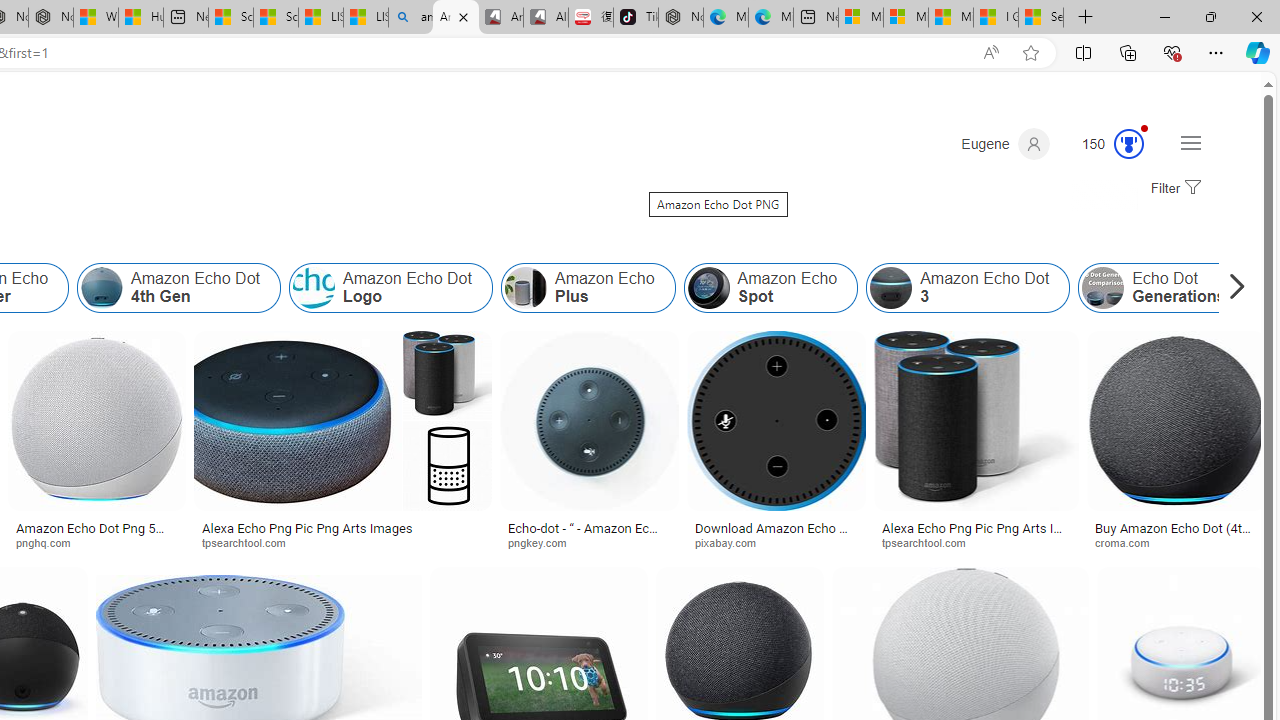 This screenshot has width=1280, height=720. Describe the element at coordinates (976, 534) in the screenshot. I see `Alexa Echo Png Pic Png Arts Images` at that location.